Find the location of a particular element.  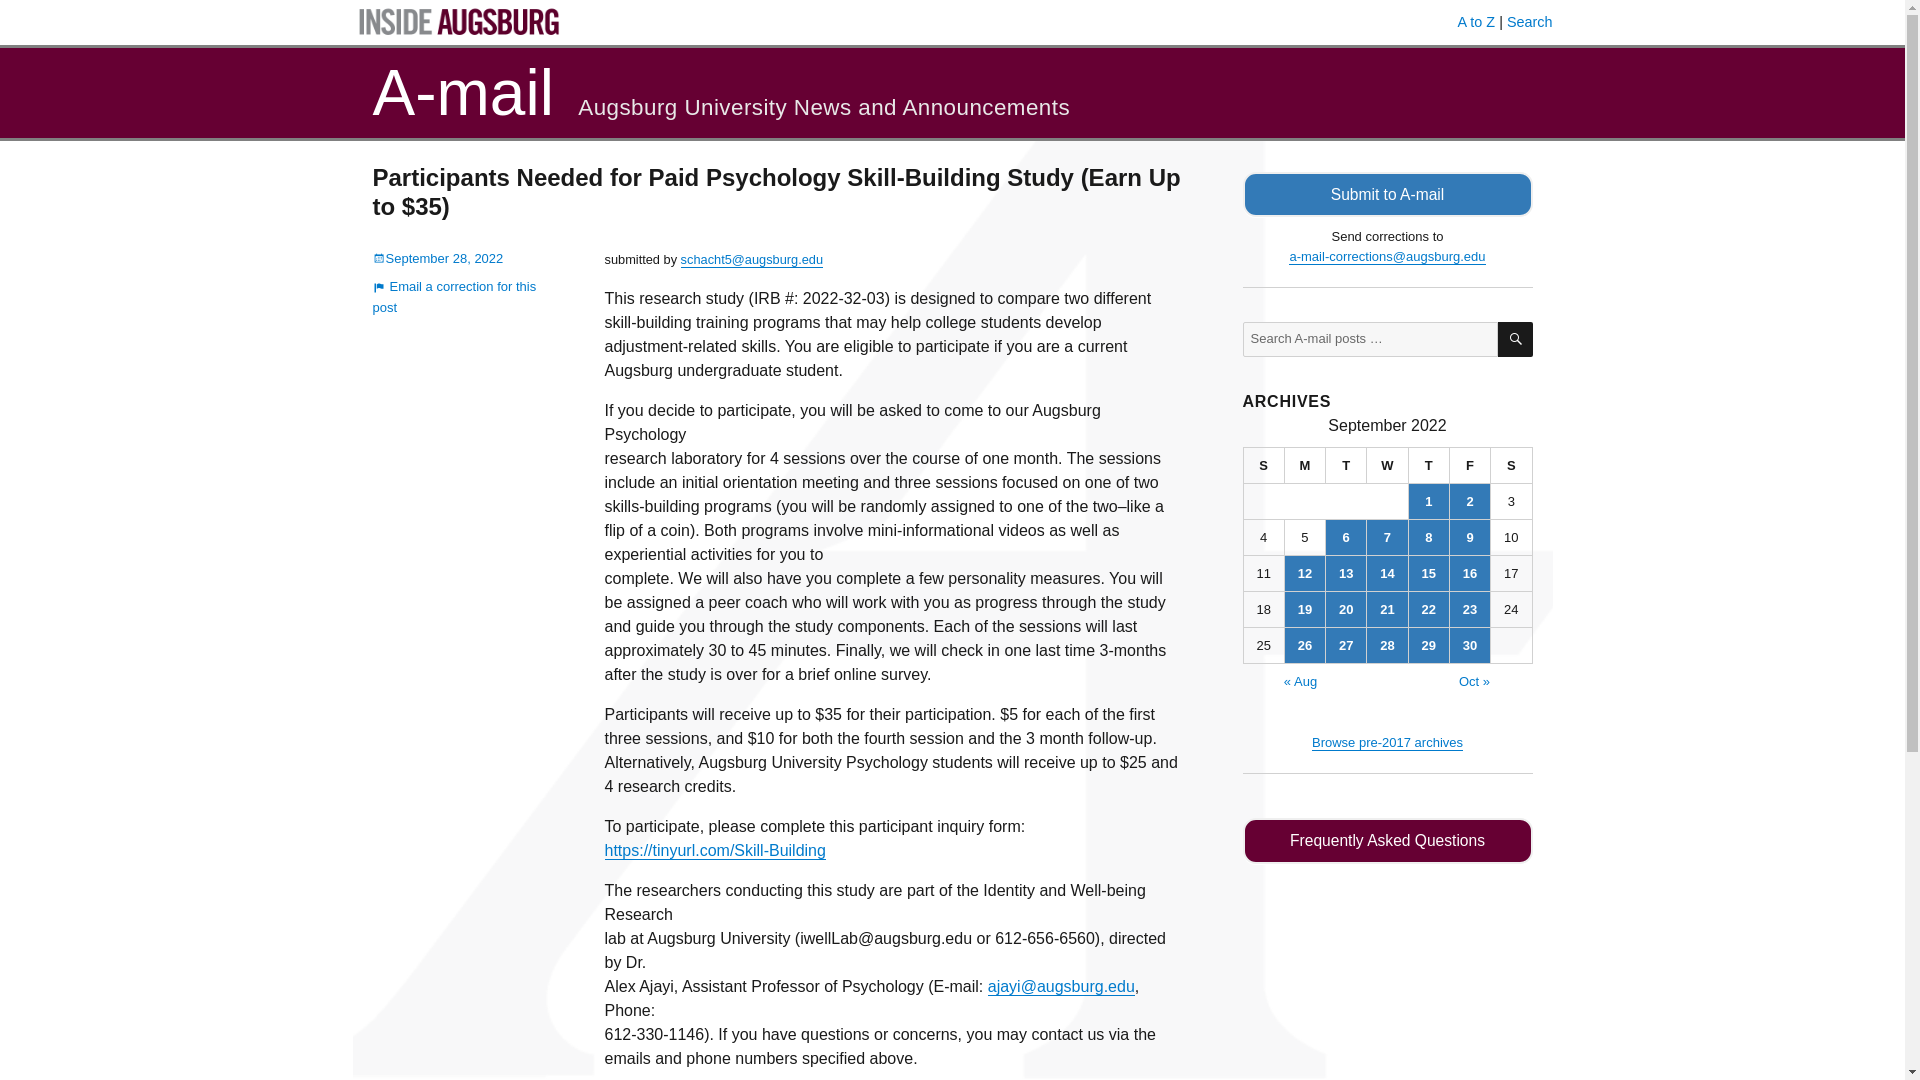

Thursday is located at coordinates (1429, 466).